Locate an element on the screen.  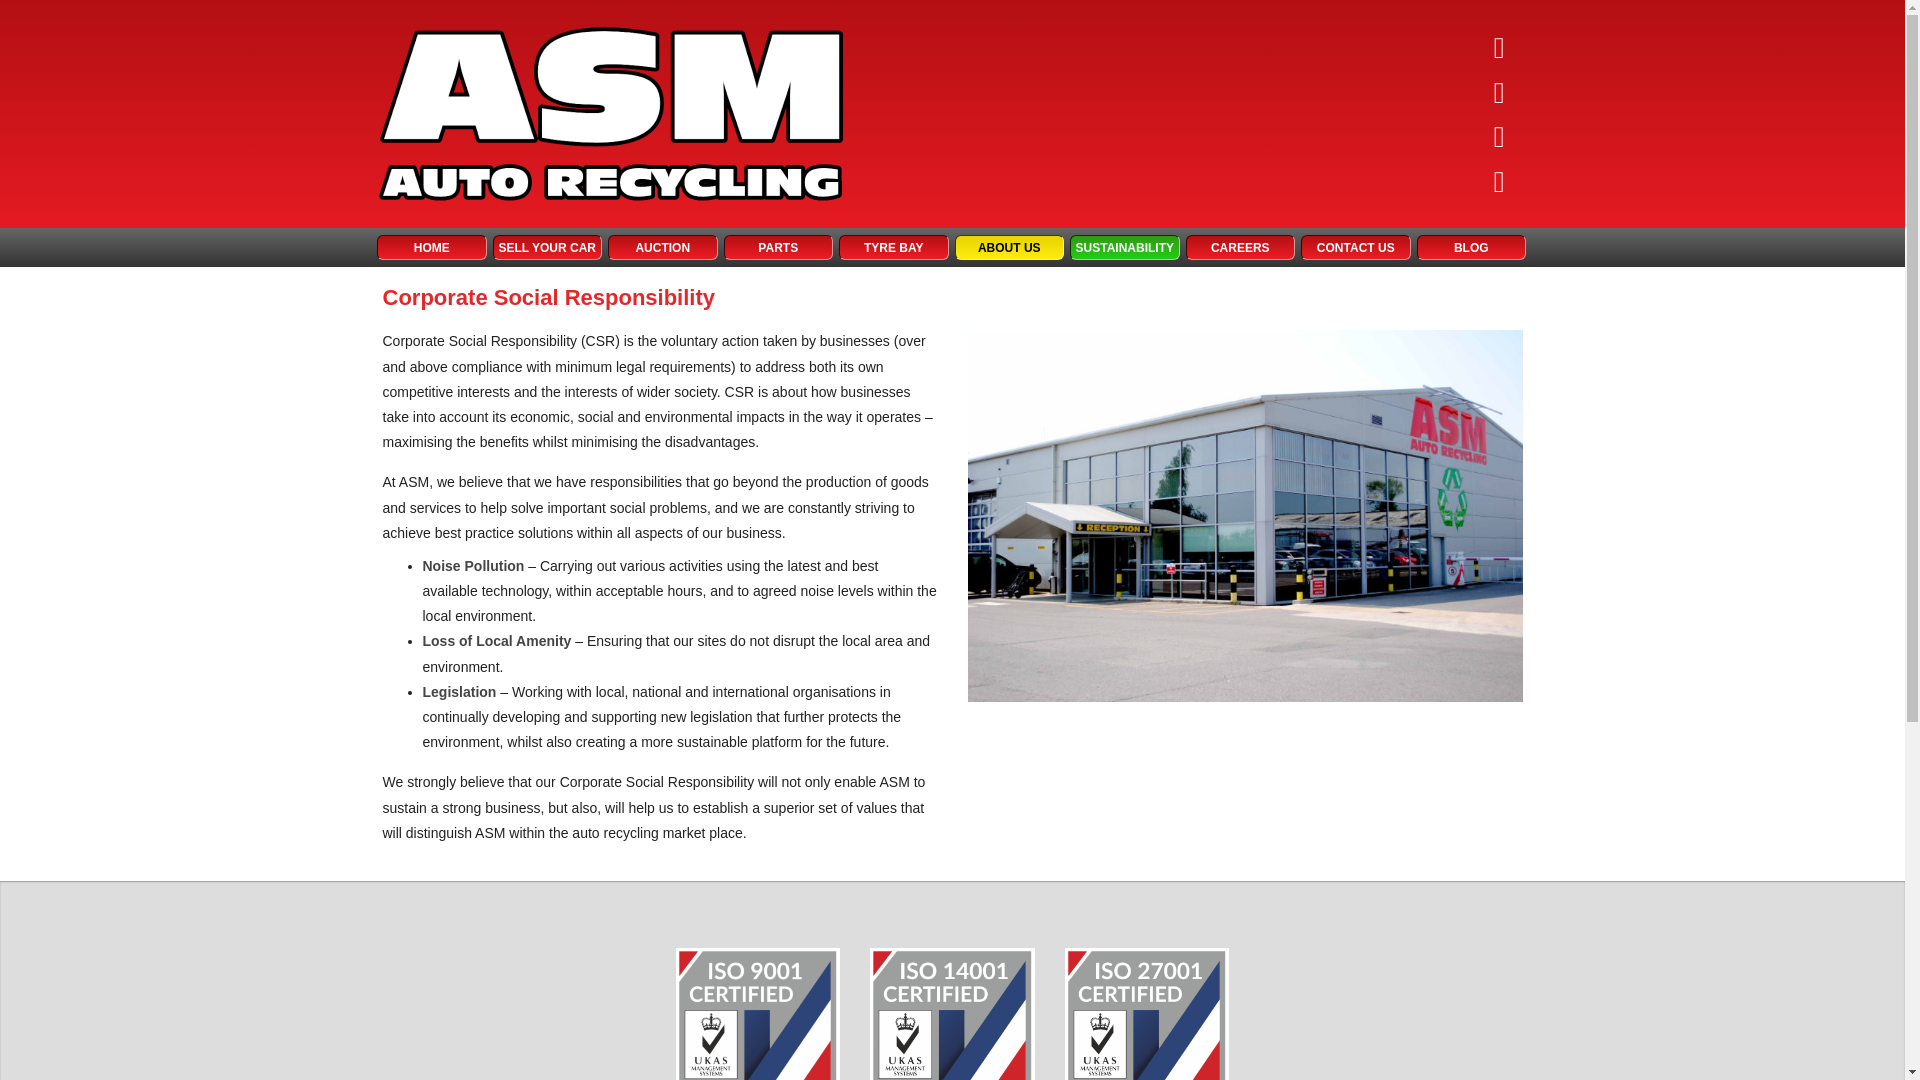
CAREERS is located at coordinates (1241, 248).